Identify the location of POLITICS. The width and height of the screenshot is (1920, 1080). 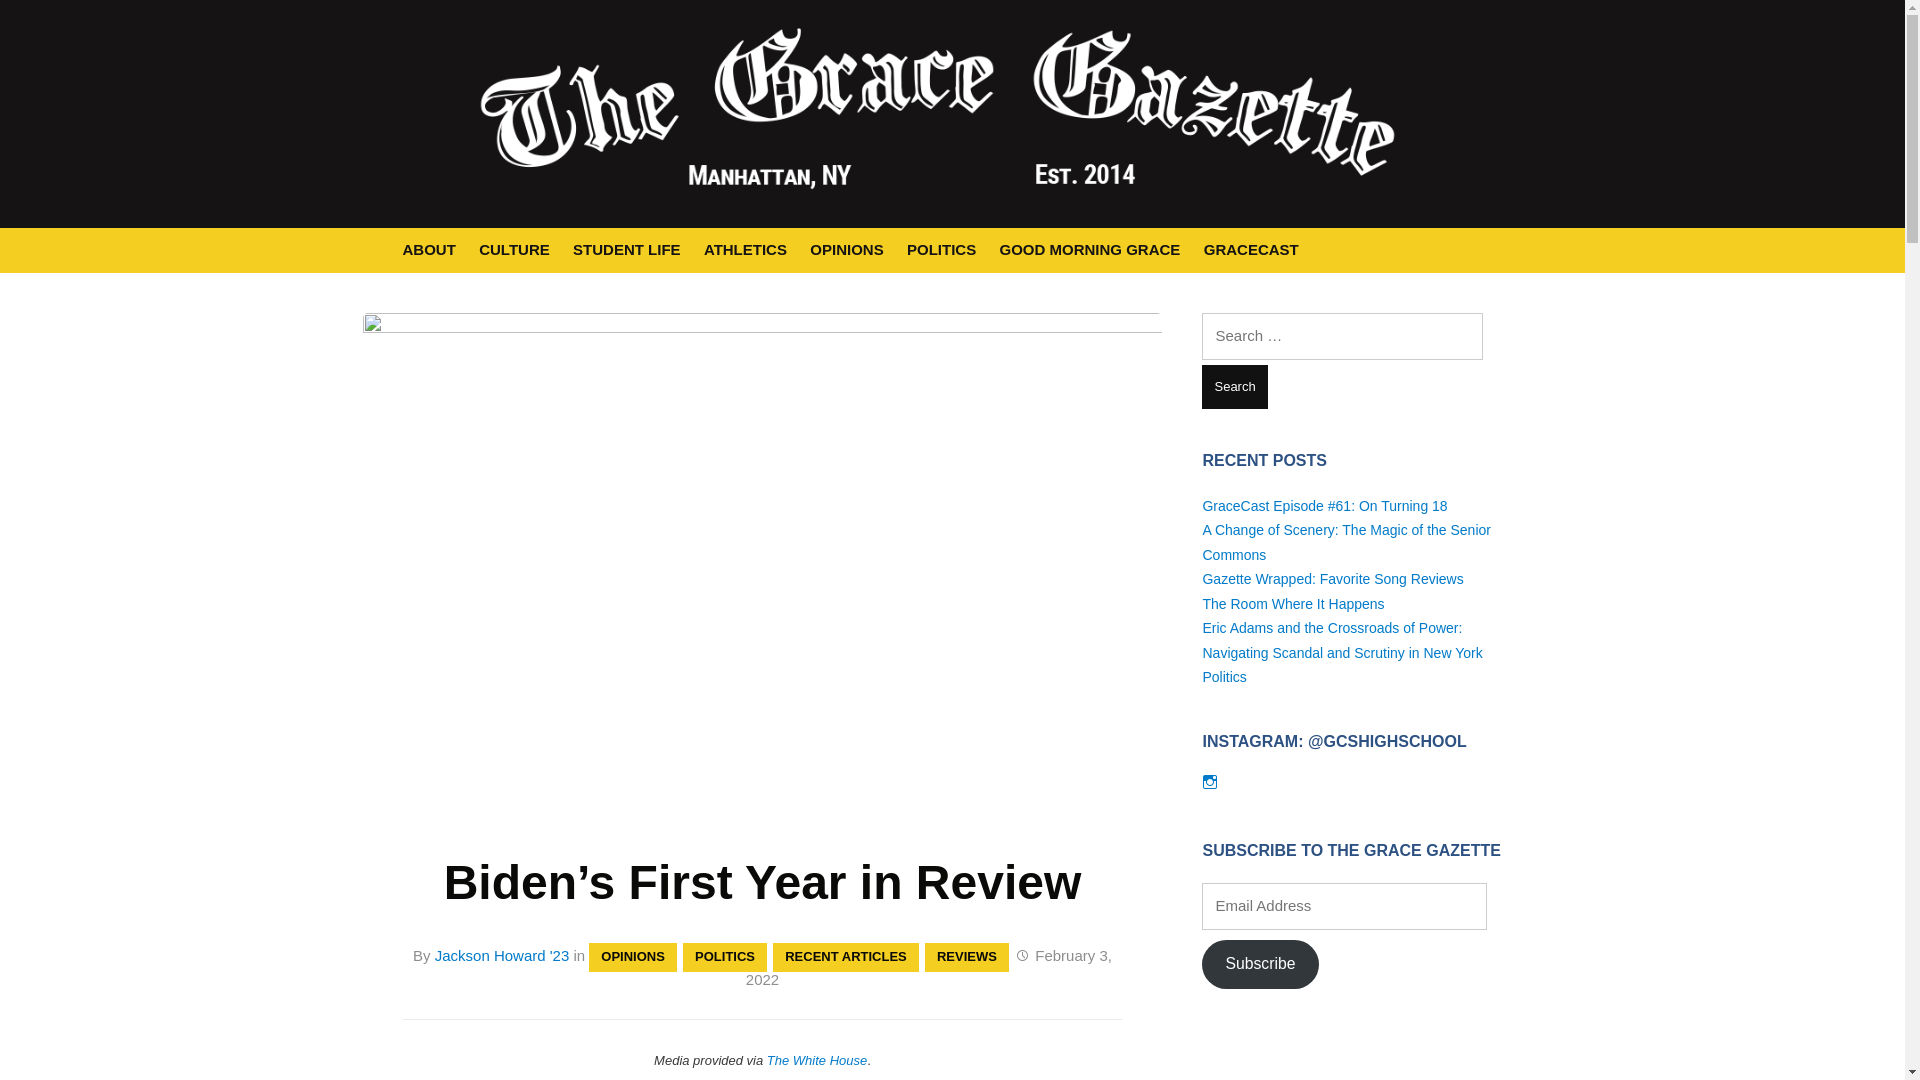
(724, 957).